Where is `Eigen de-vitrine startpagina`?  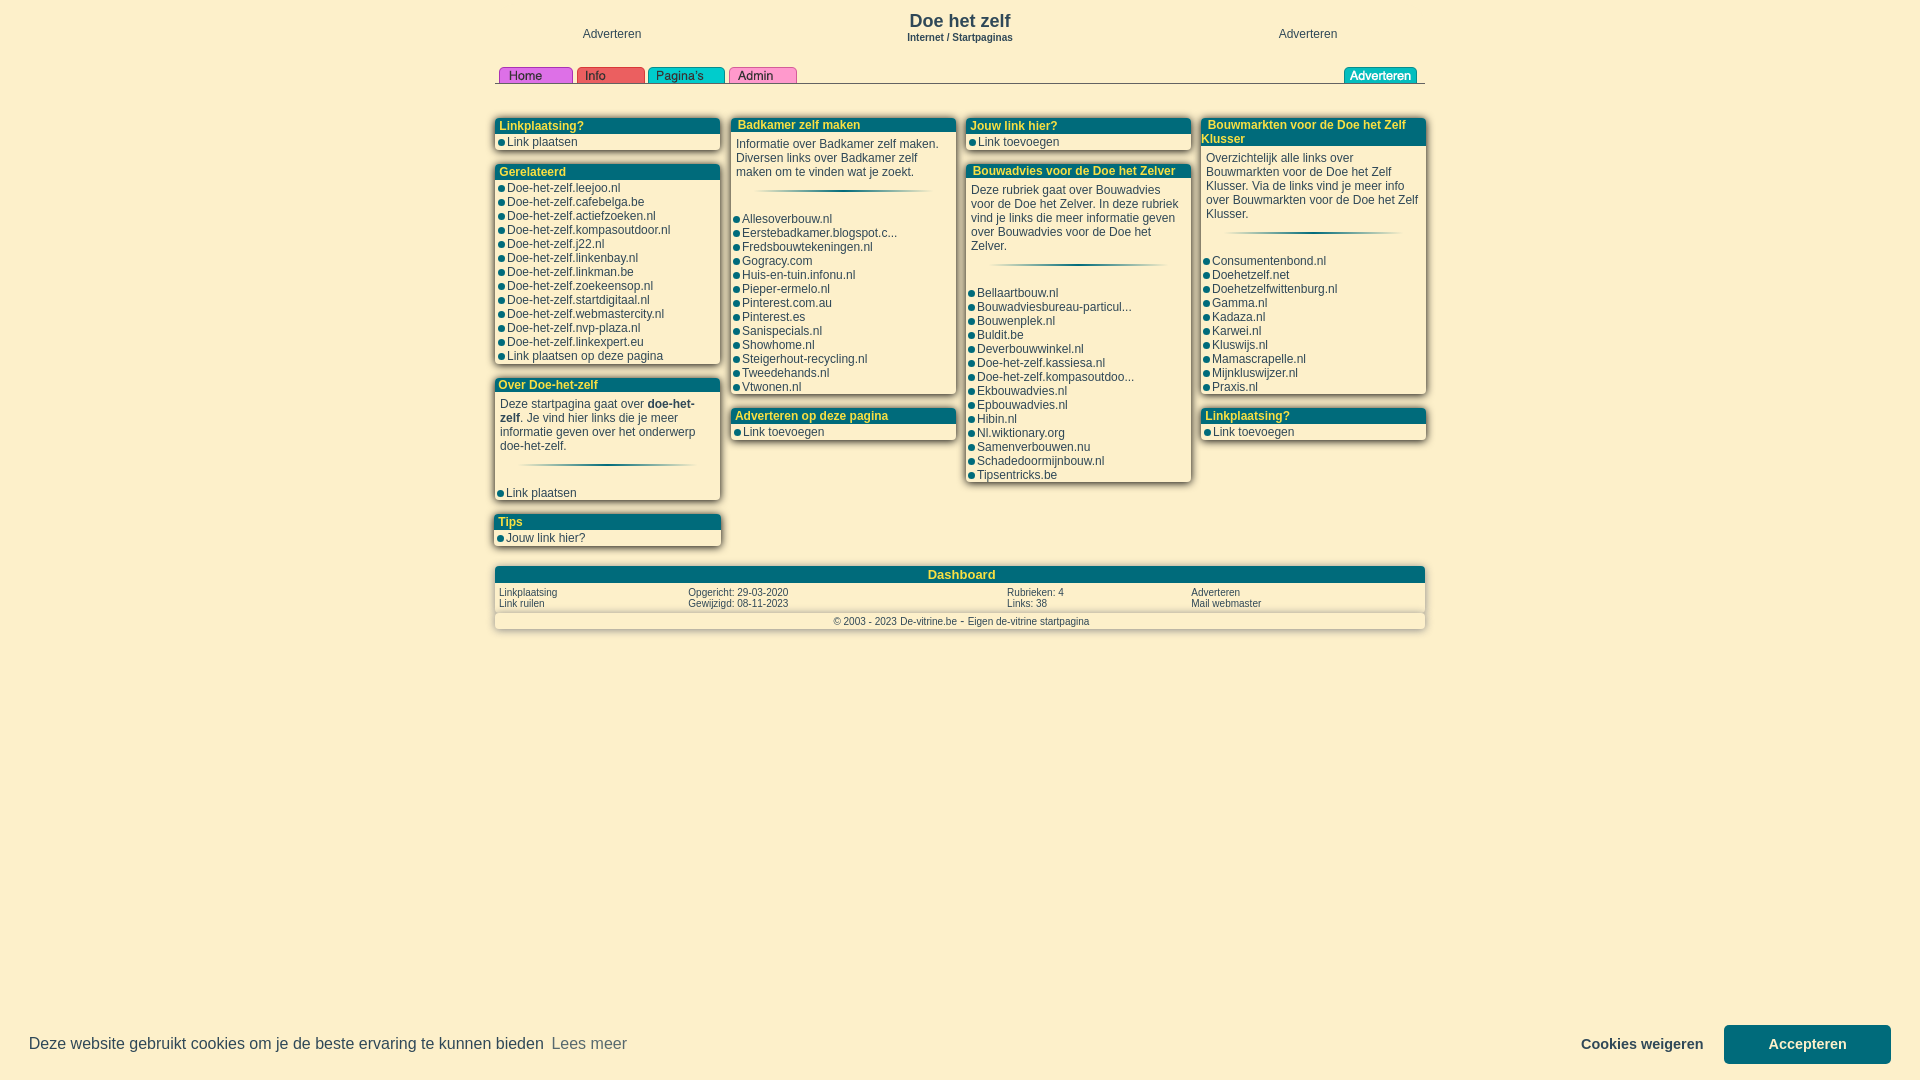
Eigen de-vitrine startpagina is located at coordinates (1029, 621).